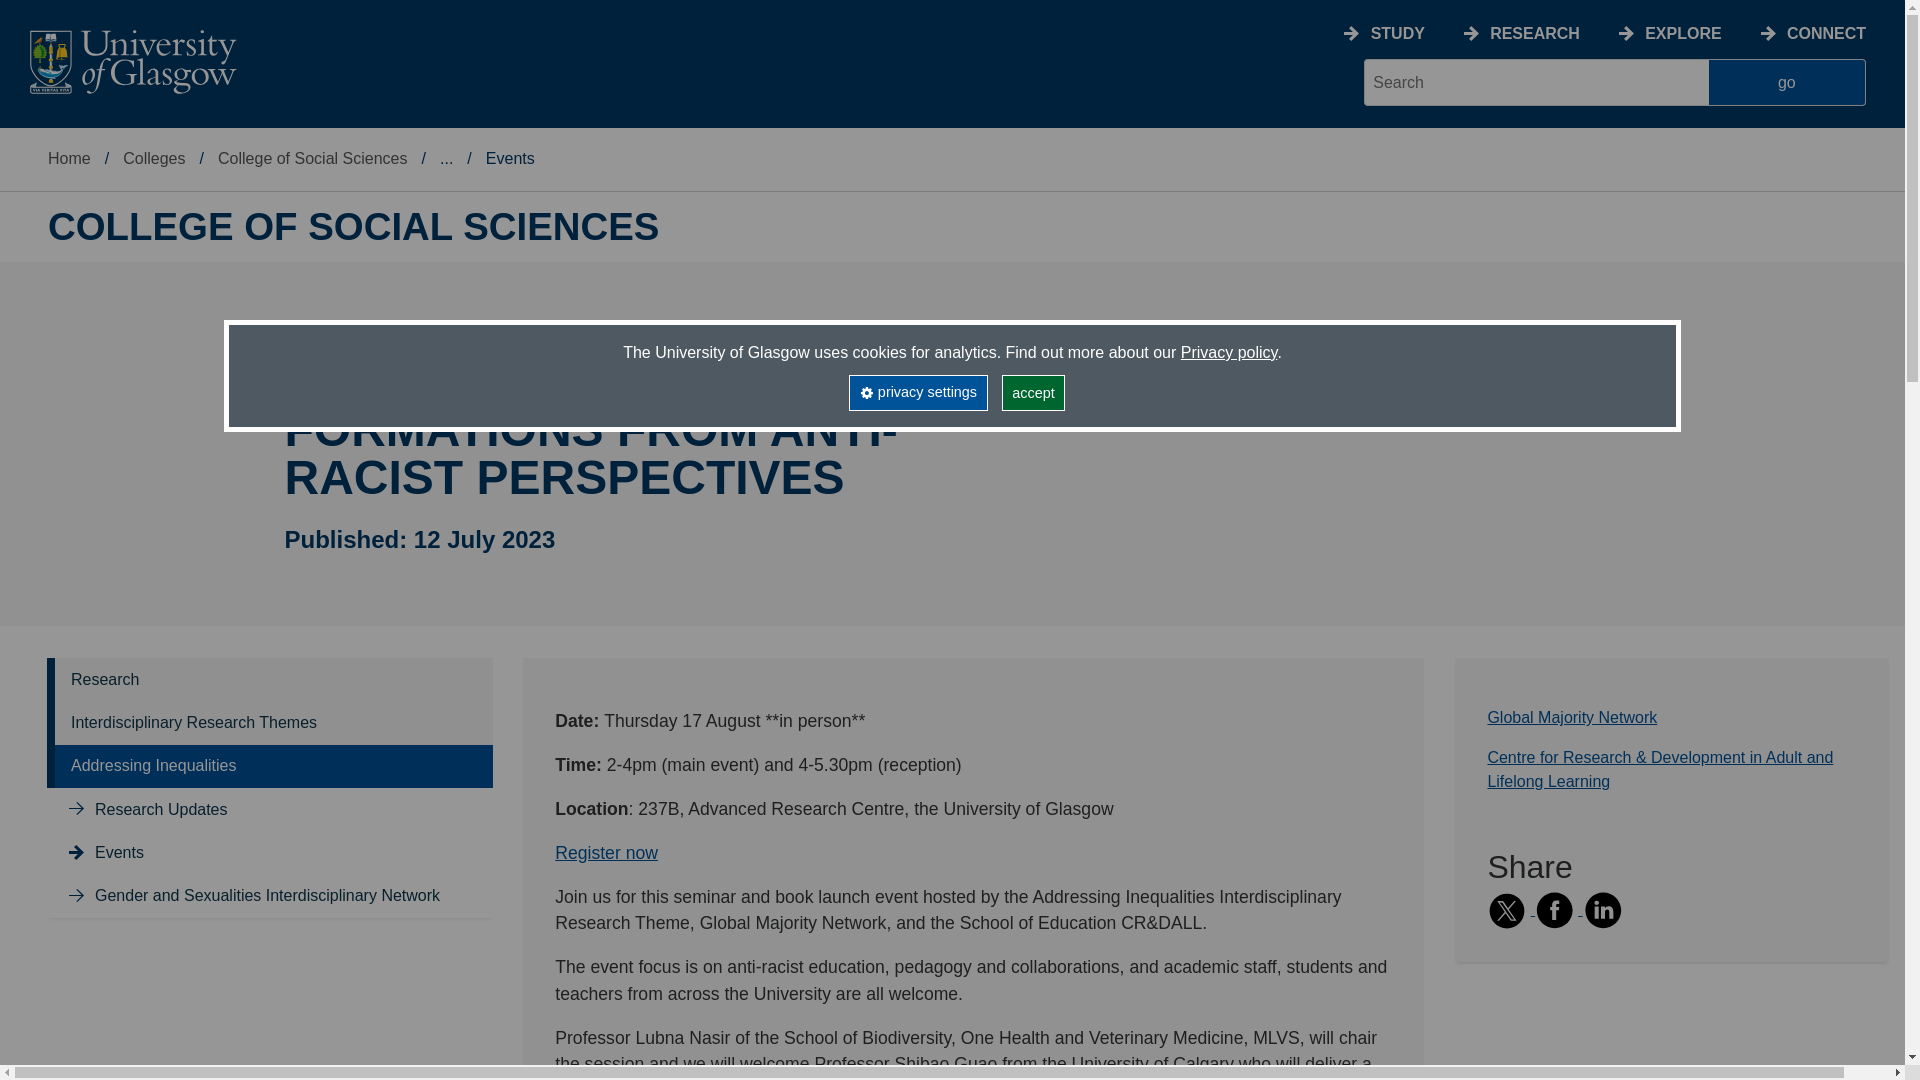 The height and width of the screenshot is (1080, 1920). What do you see at coordinates (266, 894) in the screenshot?
I see `Gender and Sexualities Interdisciplinary Network` at bounding box center [266, 894].